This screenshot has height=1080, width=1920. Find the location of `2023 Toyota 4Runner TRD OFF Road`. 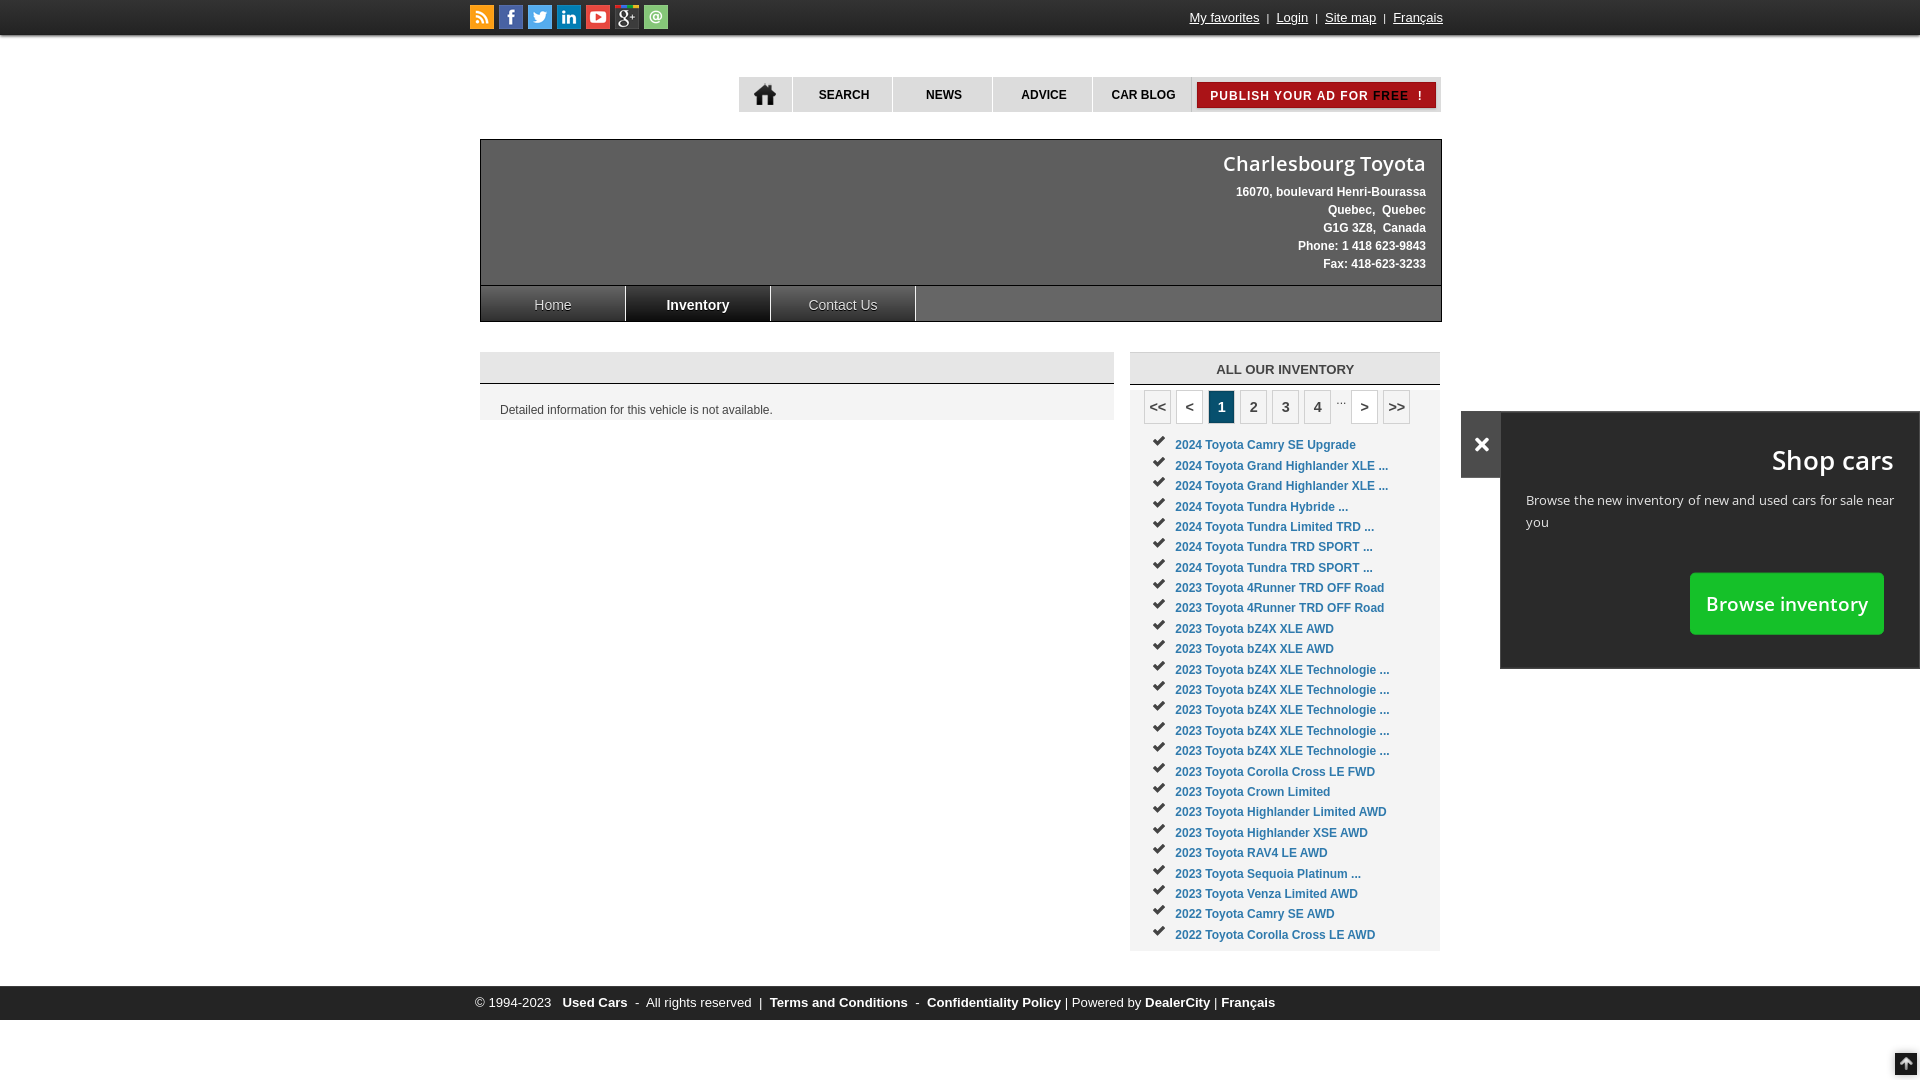

2023 Toyota 4Runner TRD OFF Road is located at coordinates (1280, 608).